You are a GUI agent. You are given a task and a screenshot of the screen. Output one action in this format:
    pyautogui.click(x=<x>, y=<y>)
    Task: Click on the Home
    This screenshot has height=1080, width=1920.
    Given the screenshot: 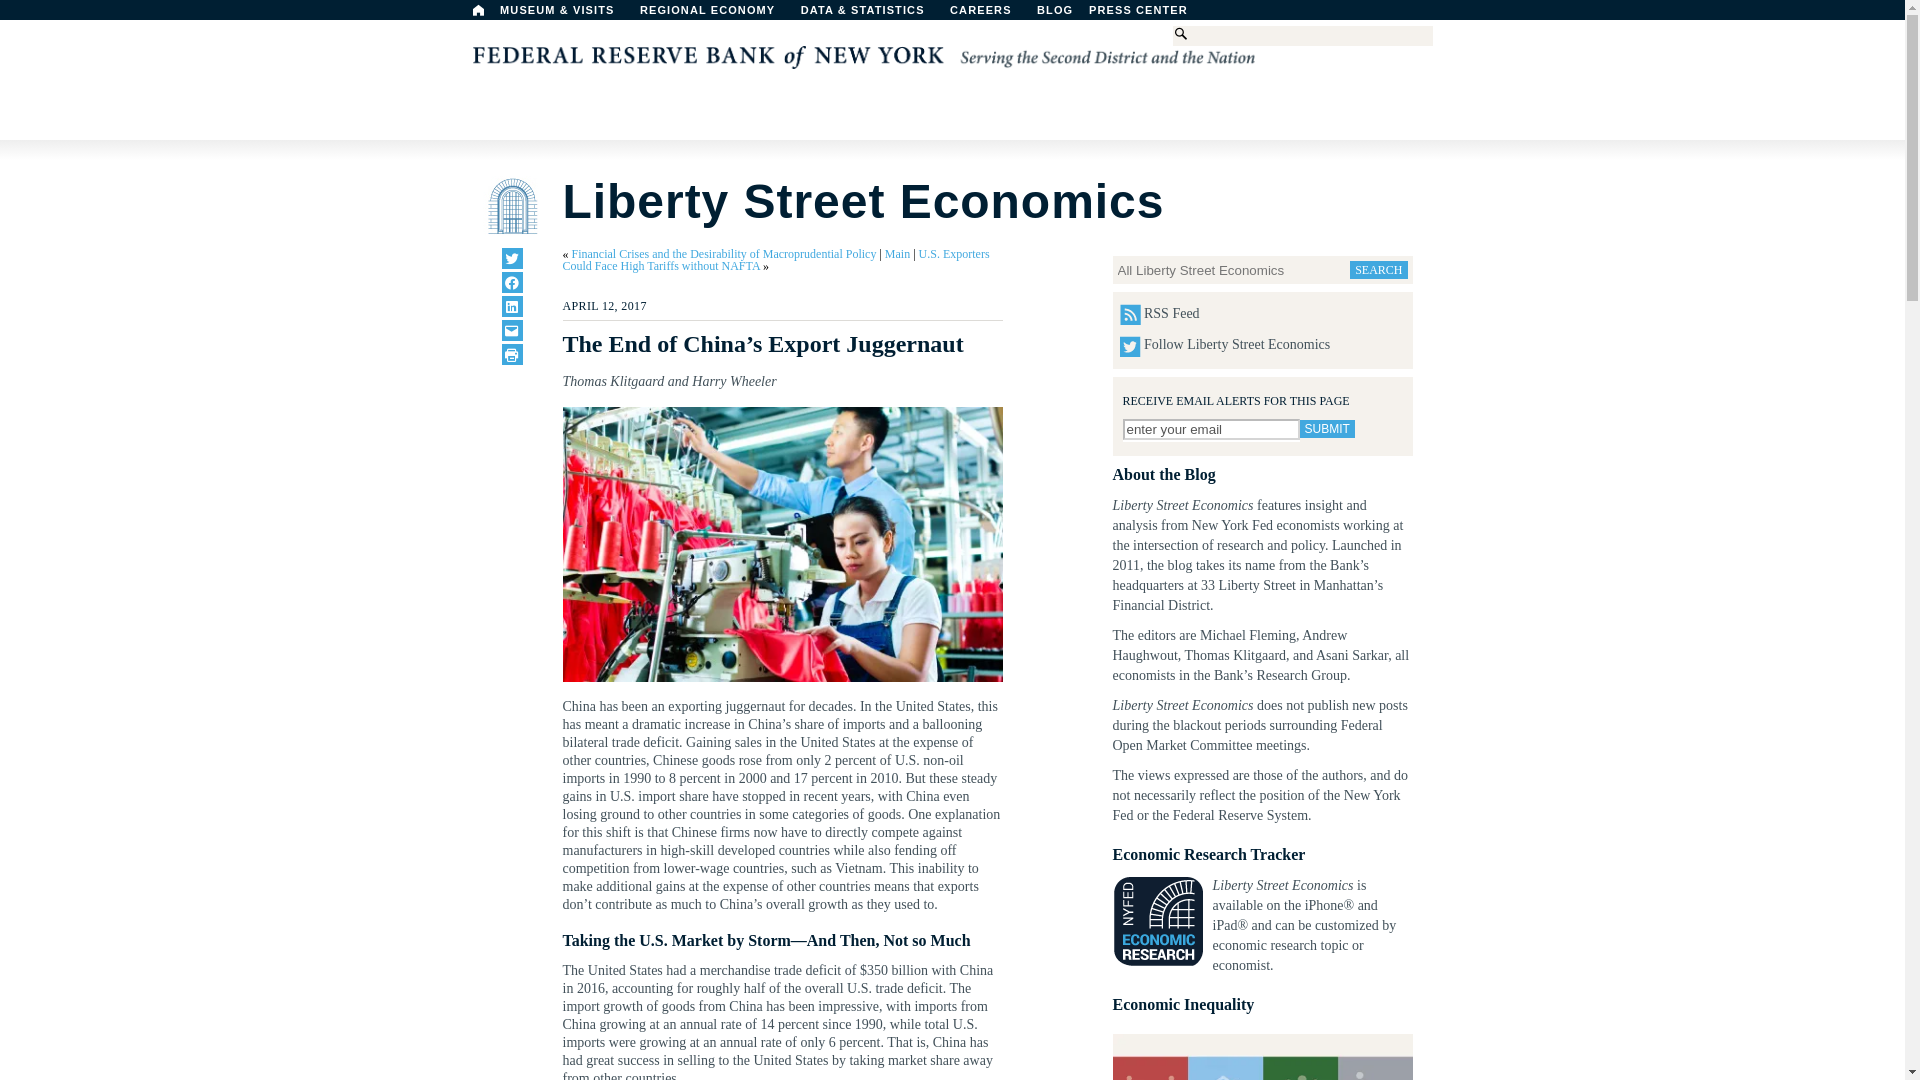 What is the action you would take?
    pyautogui.click(x=478, y=10)
    